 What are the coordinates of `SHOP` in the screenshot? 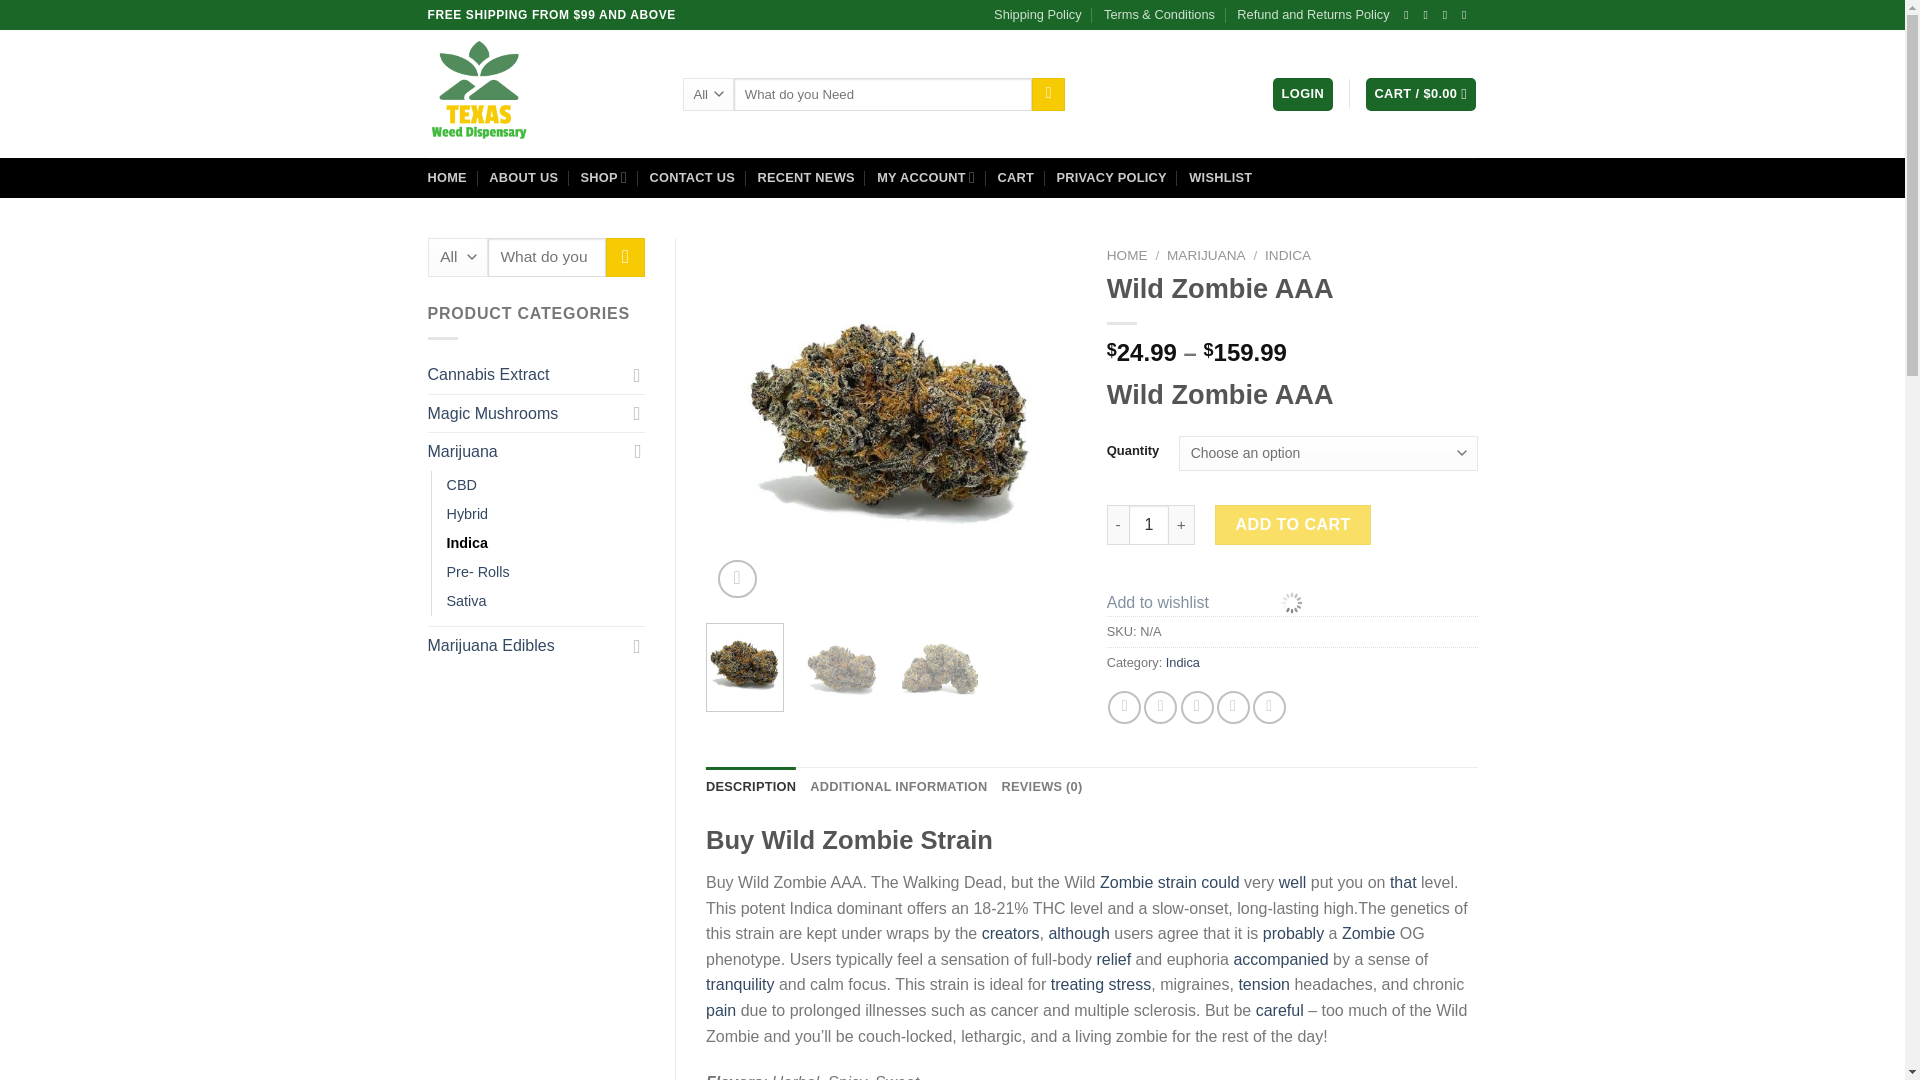 It's located at (604, 176).